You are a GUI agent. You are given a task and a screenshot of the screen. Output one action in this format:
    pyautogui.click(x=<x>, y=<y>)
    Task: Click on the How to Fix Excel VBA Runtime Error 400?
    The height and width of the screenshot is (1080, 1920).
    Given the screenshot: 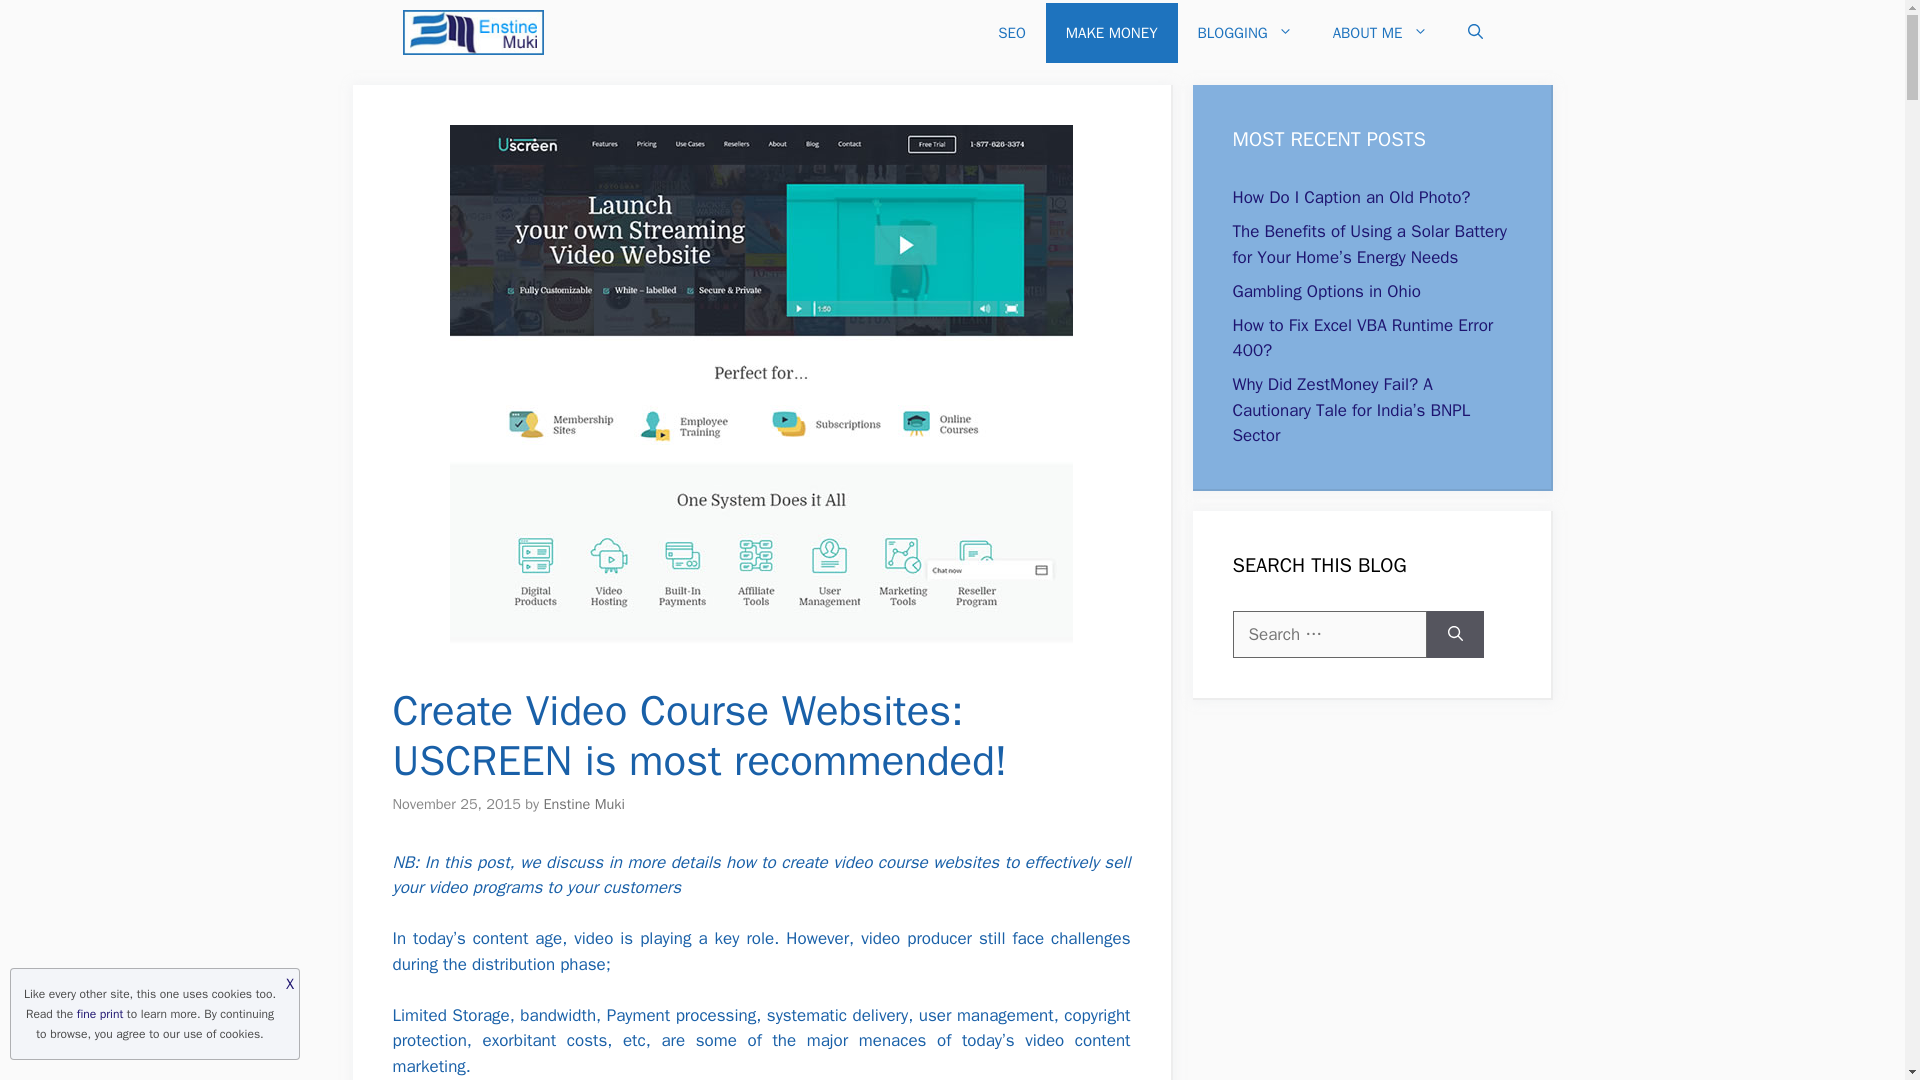 What is the action you would take?
    pyautogui.click(x=1362, y=337)
    